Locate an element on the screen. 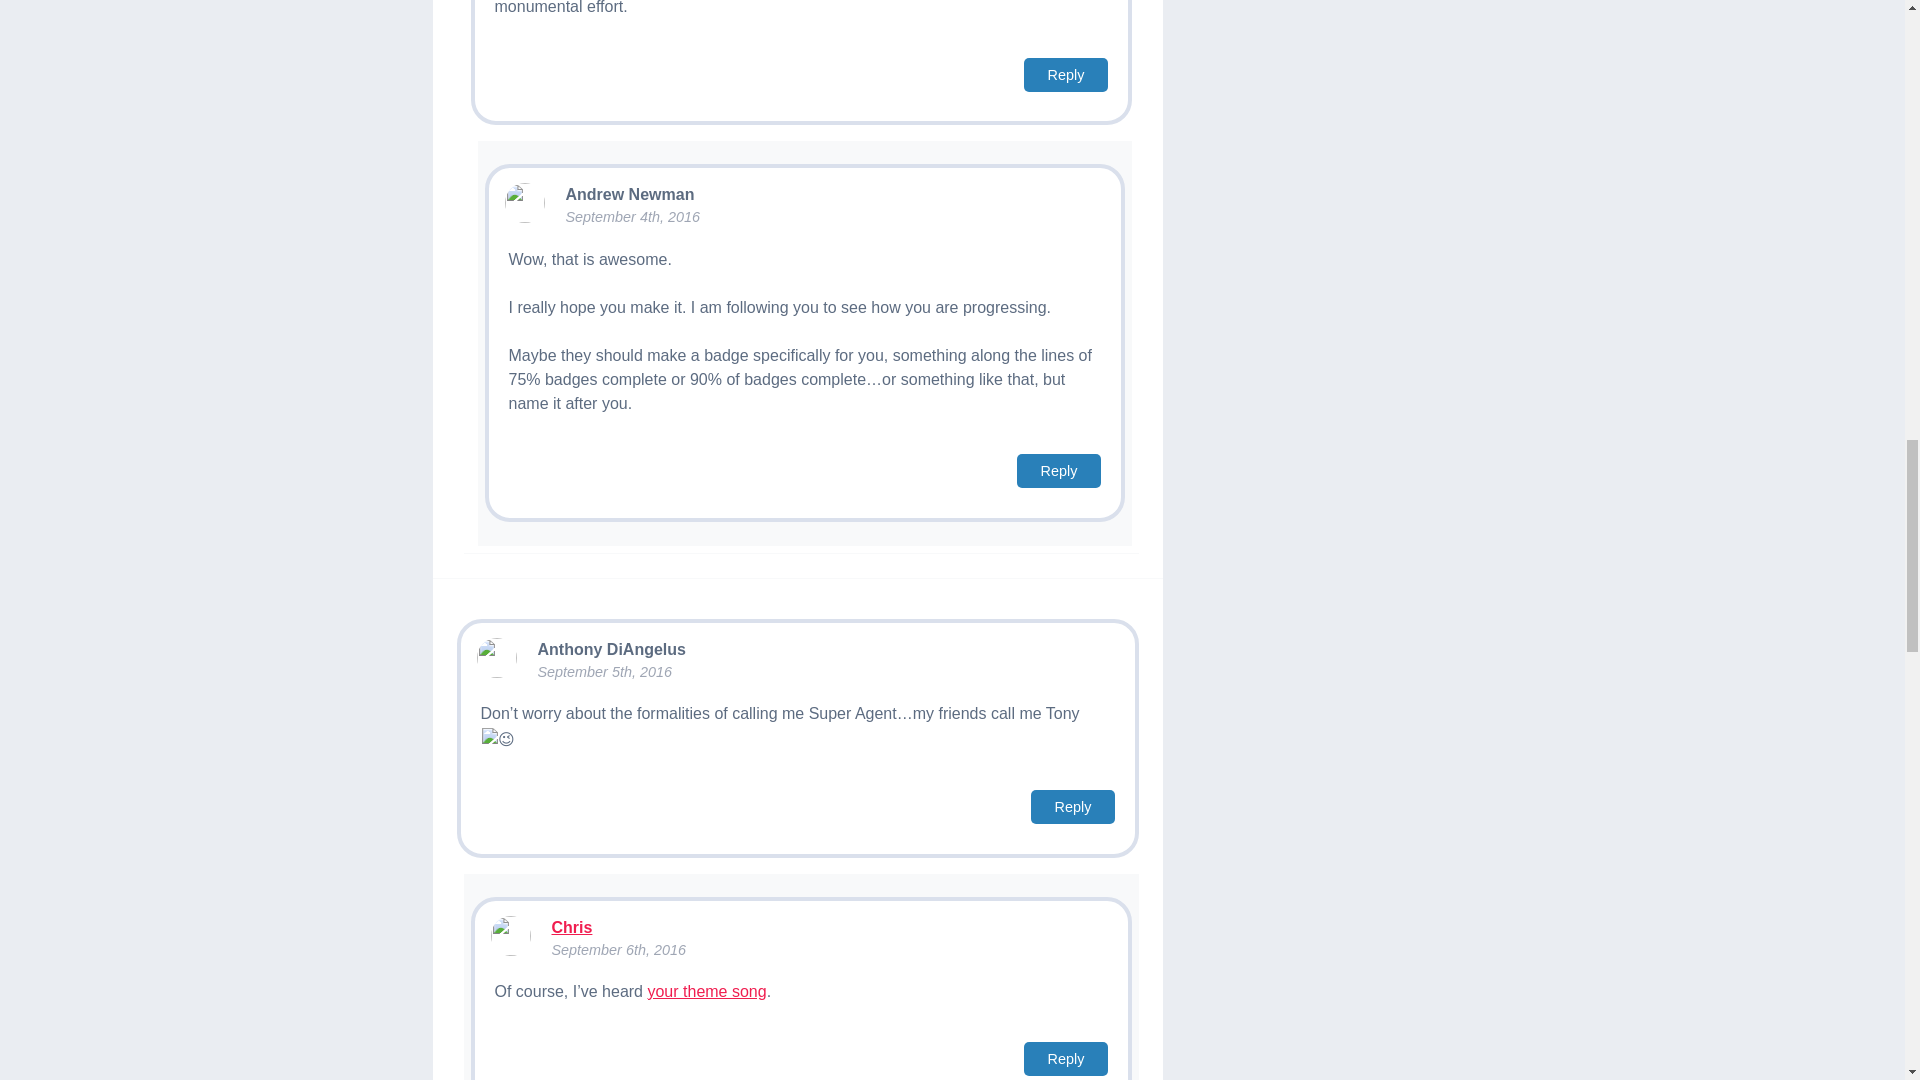  Reply is located at coordinates (1073, 806).